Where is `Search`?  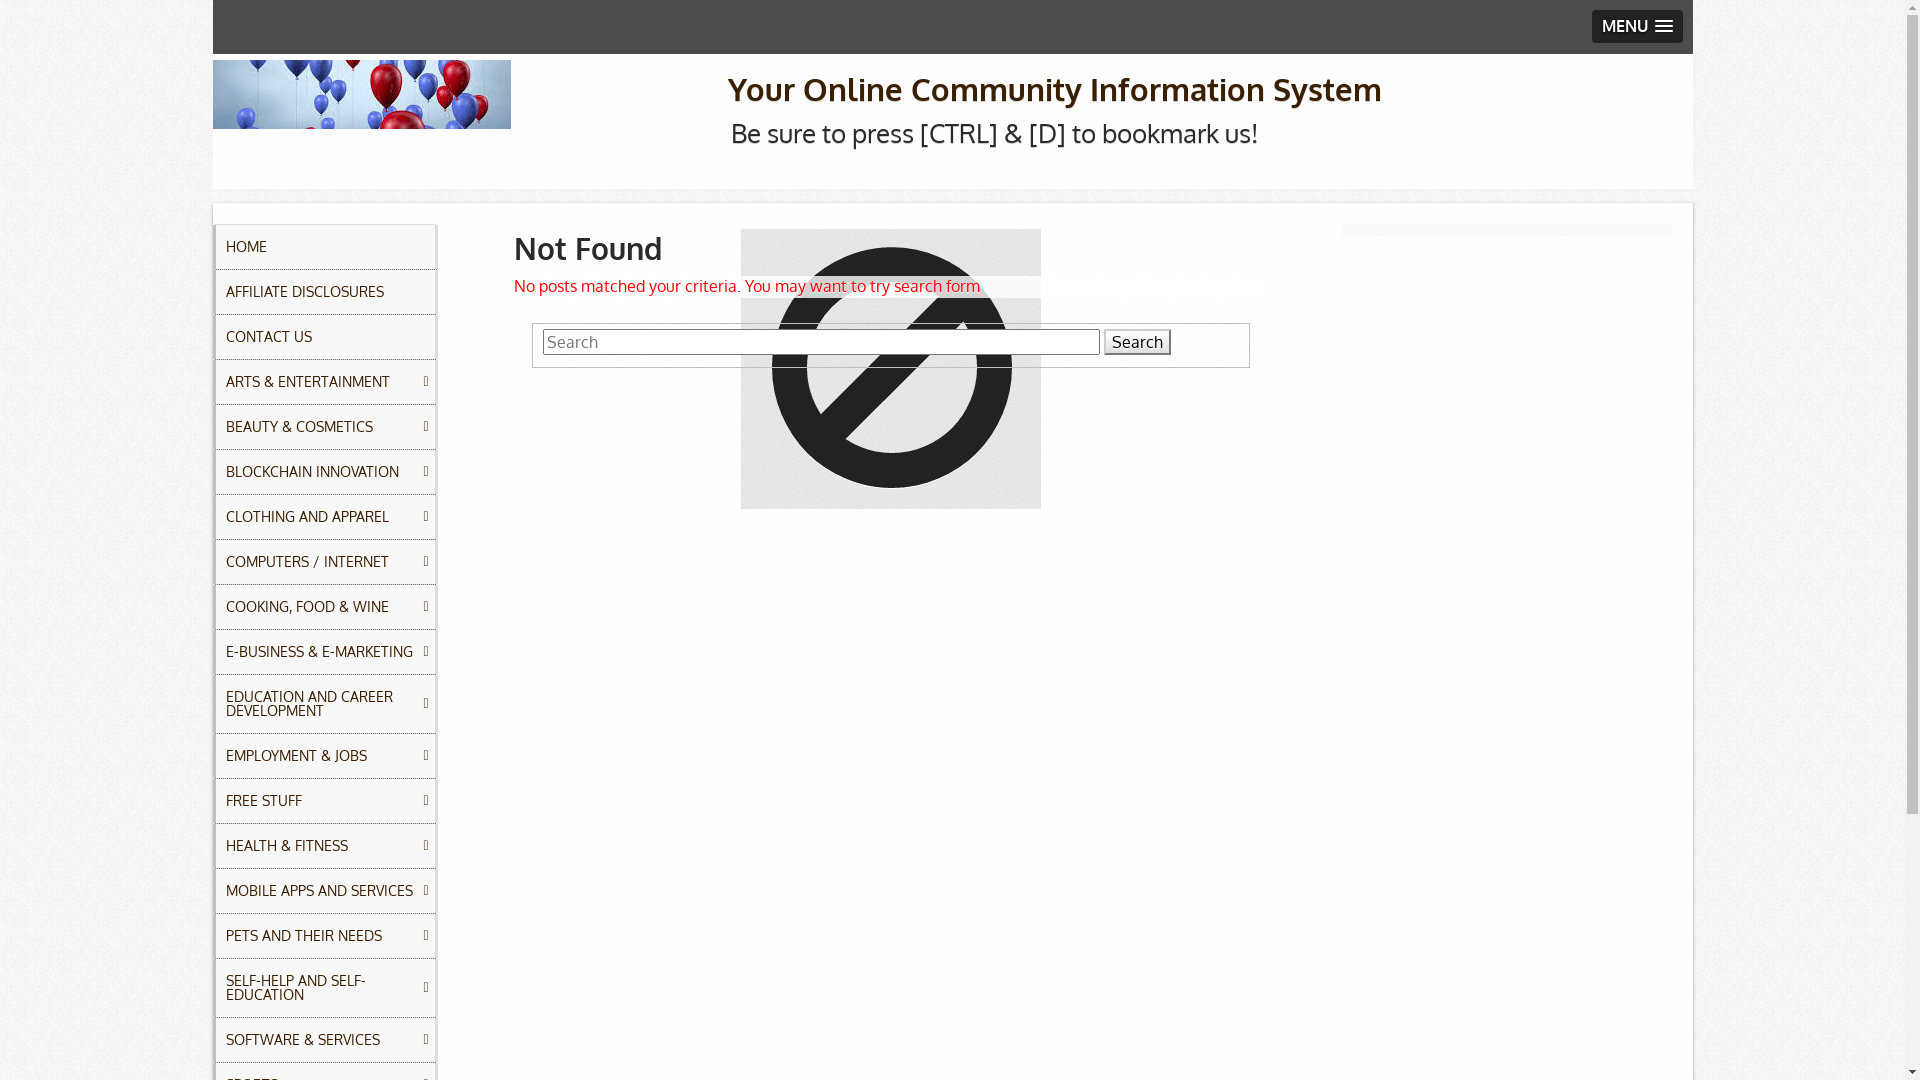 Search is located at coordinates (1138, 342).